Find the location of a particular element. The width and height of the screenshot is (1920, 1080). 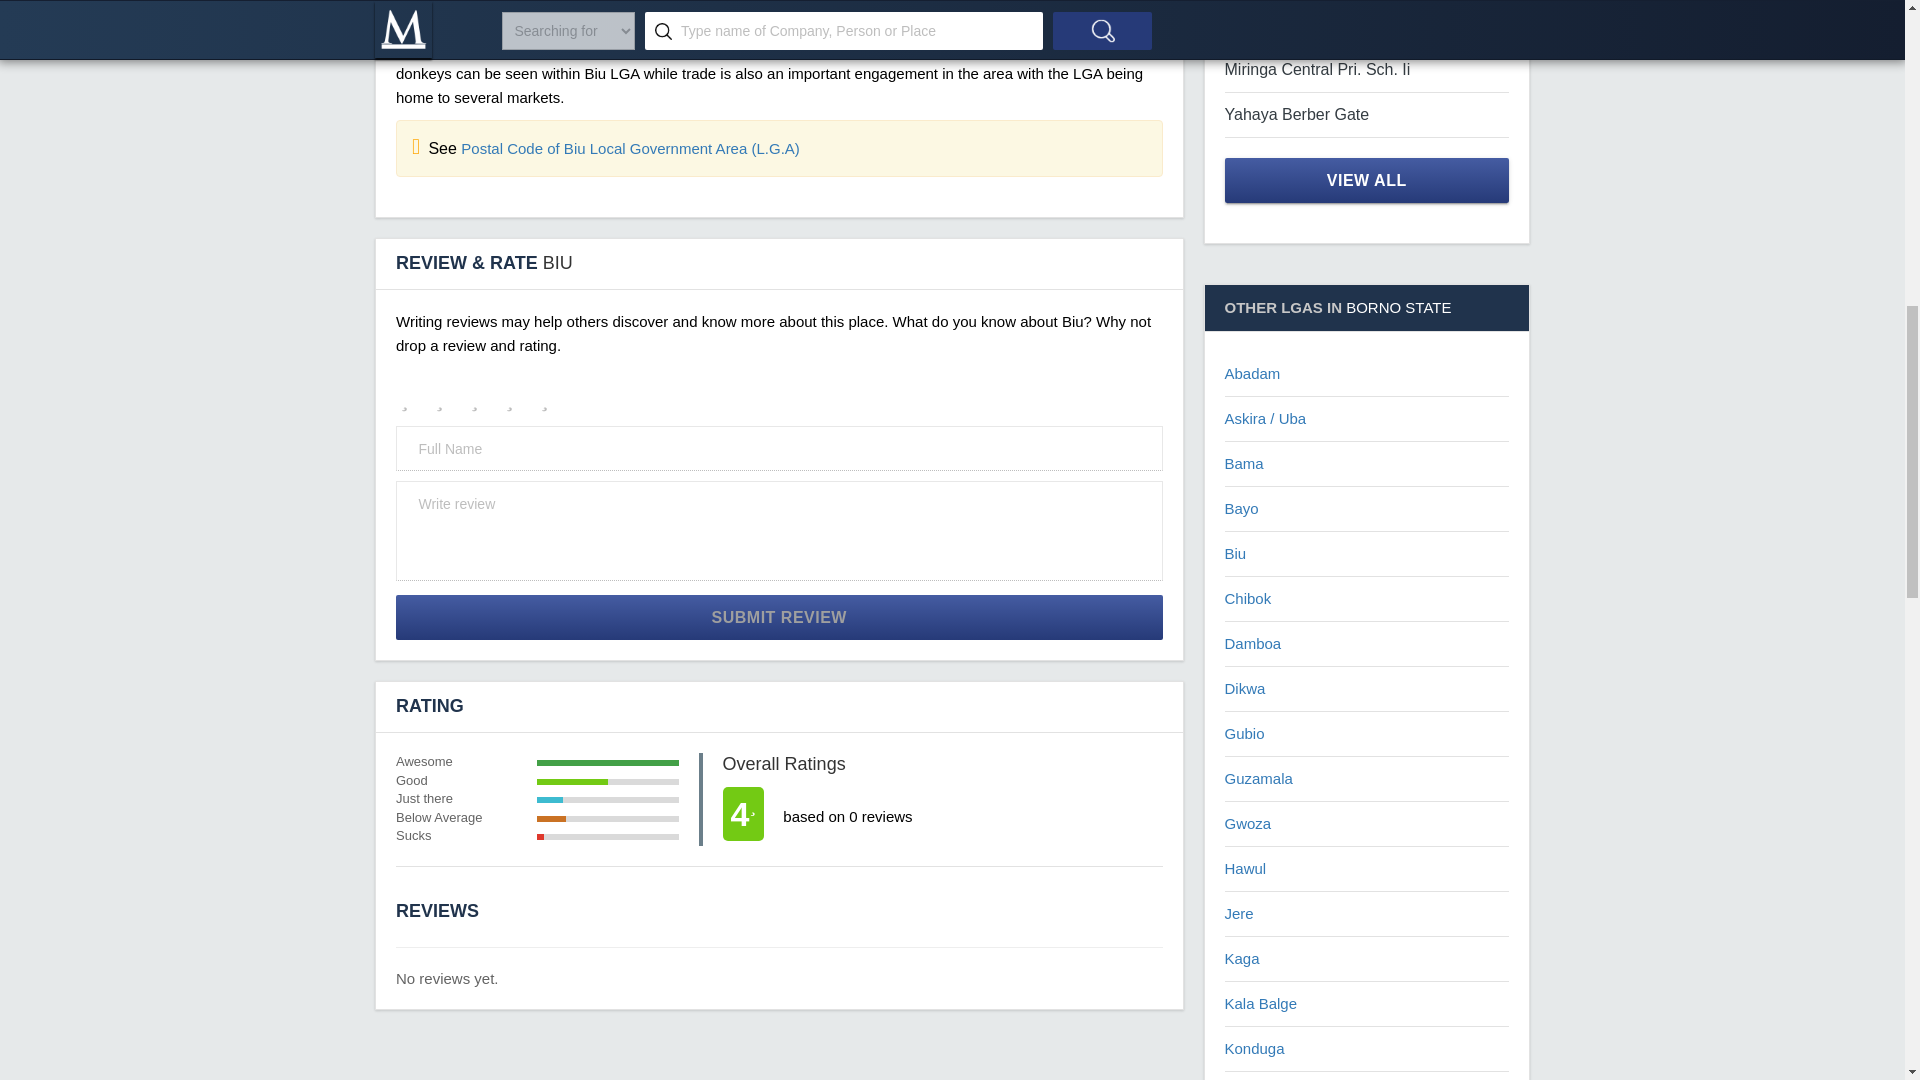

Bama is located at coordinates (1244, 462).